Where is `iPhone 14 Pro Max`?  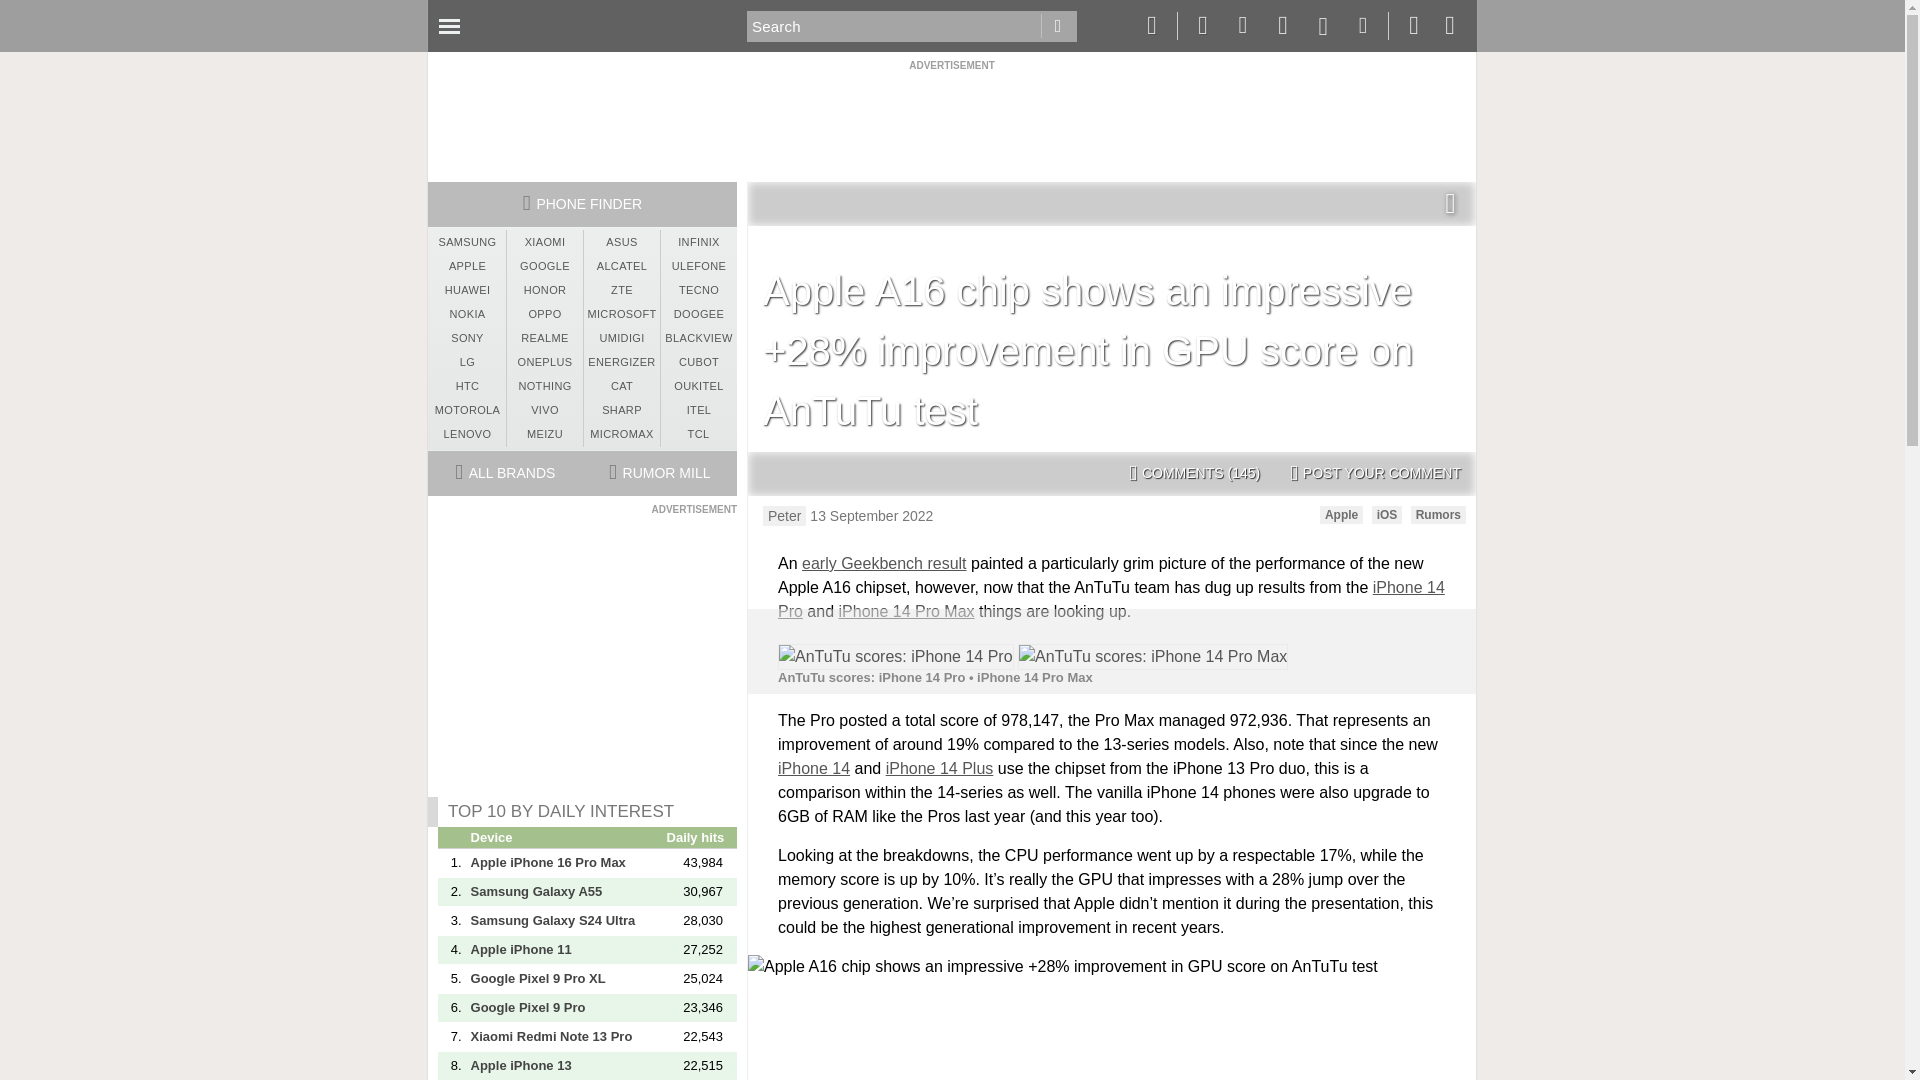 iPhone 14 Pro Max is located at coordinates (905, 610).